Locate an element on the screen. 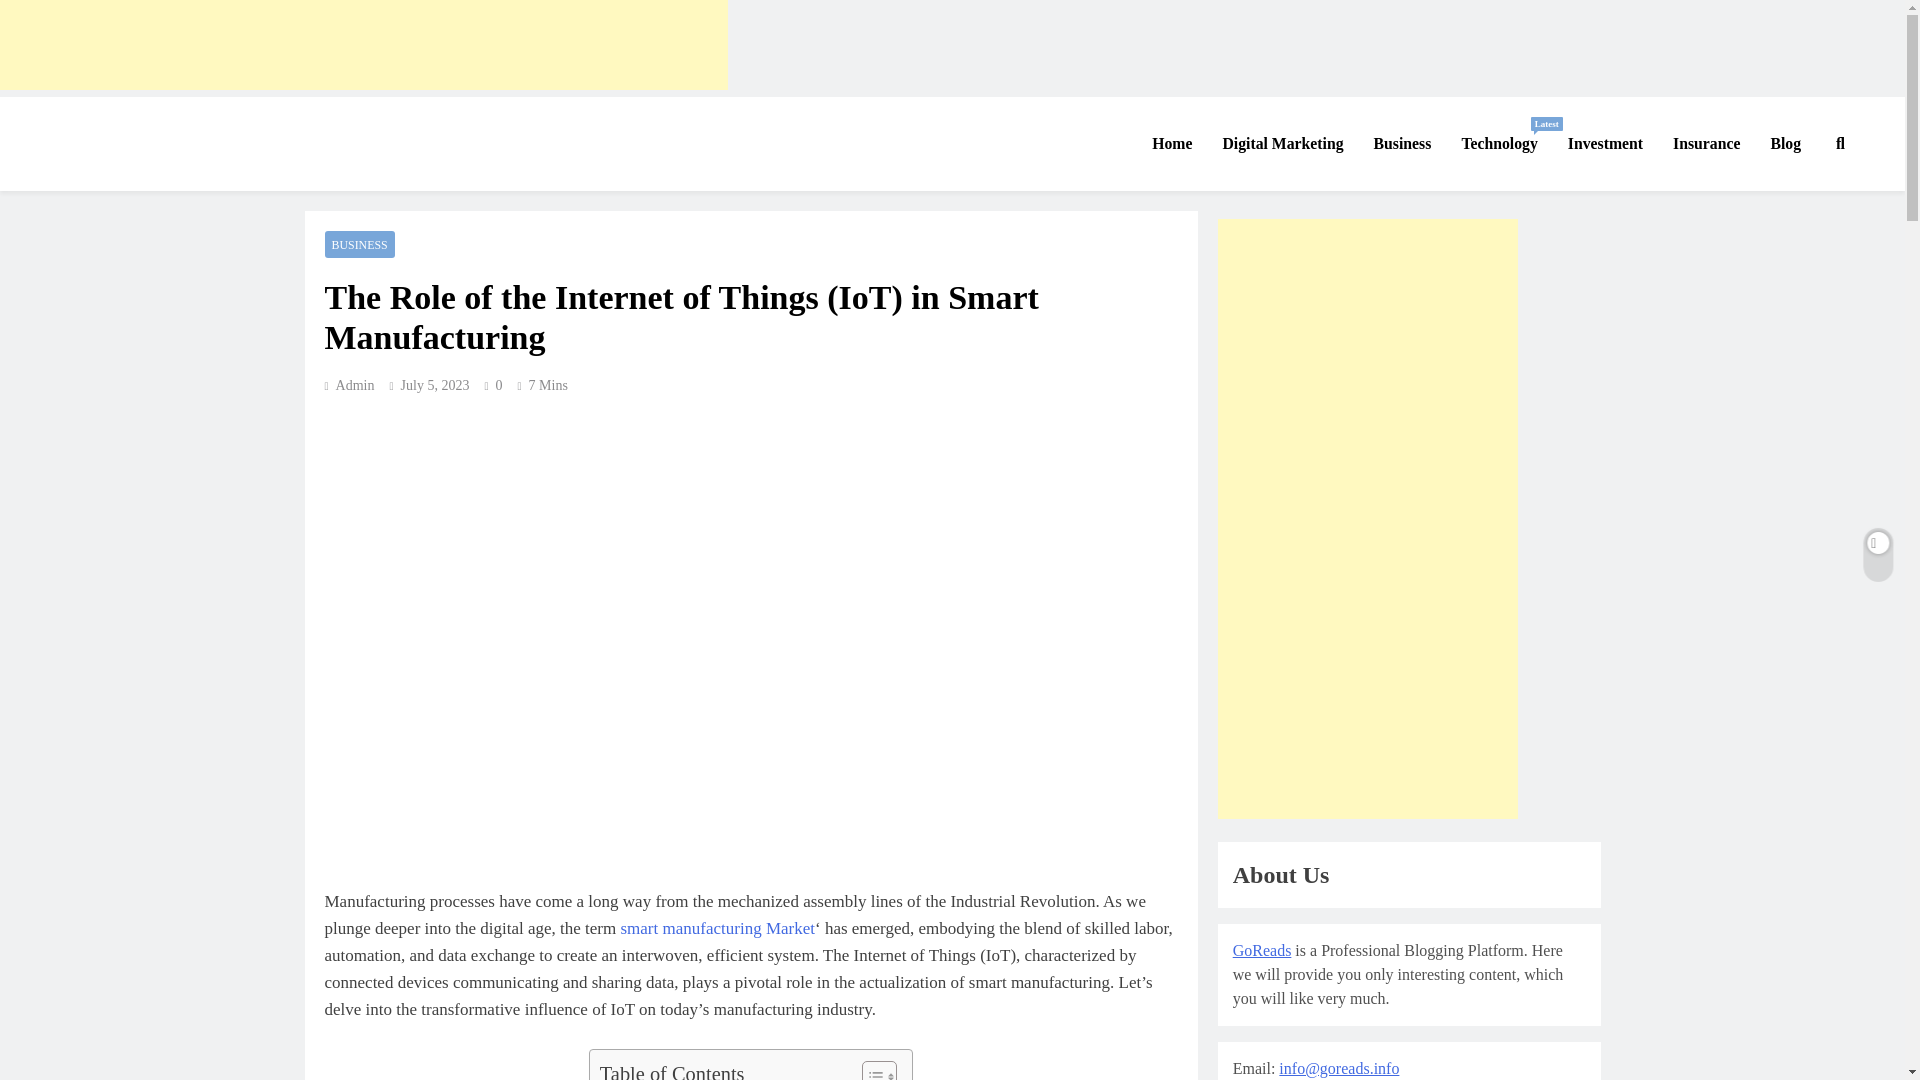 The height and width of the screenshot is (1080, 1920). Home is located at coordinates (358, 244).